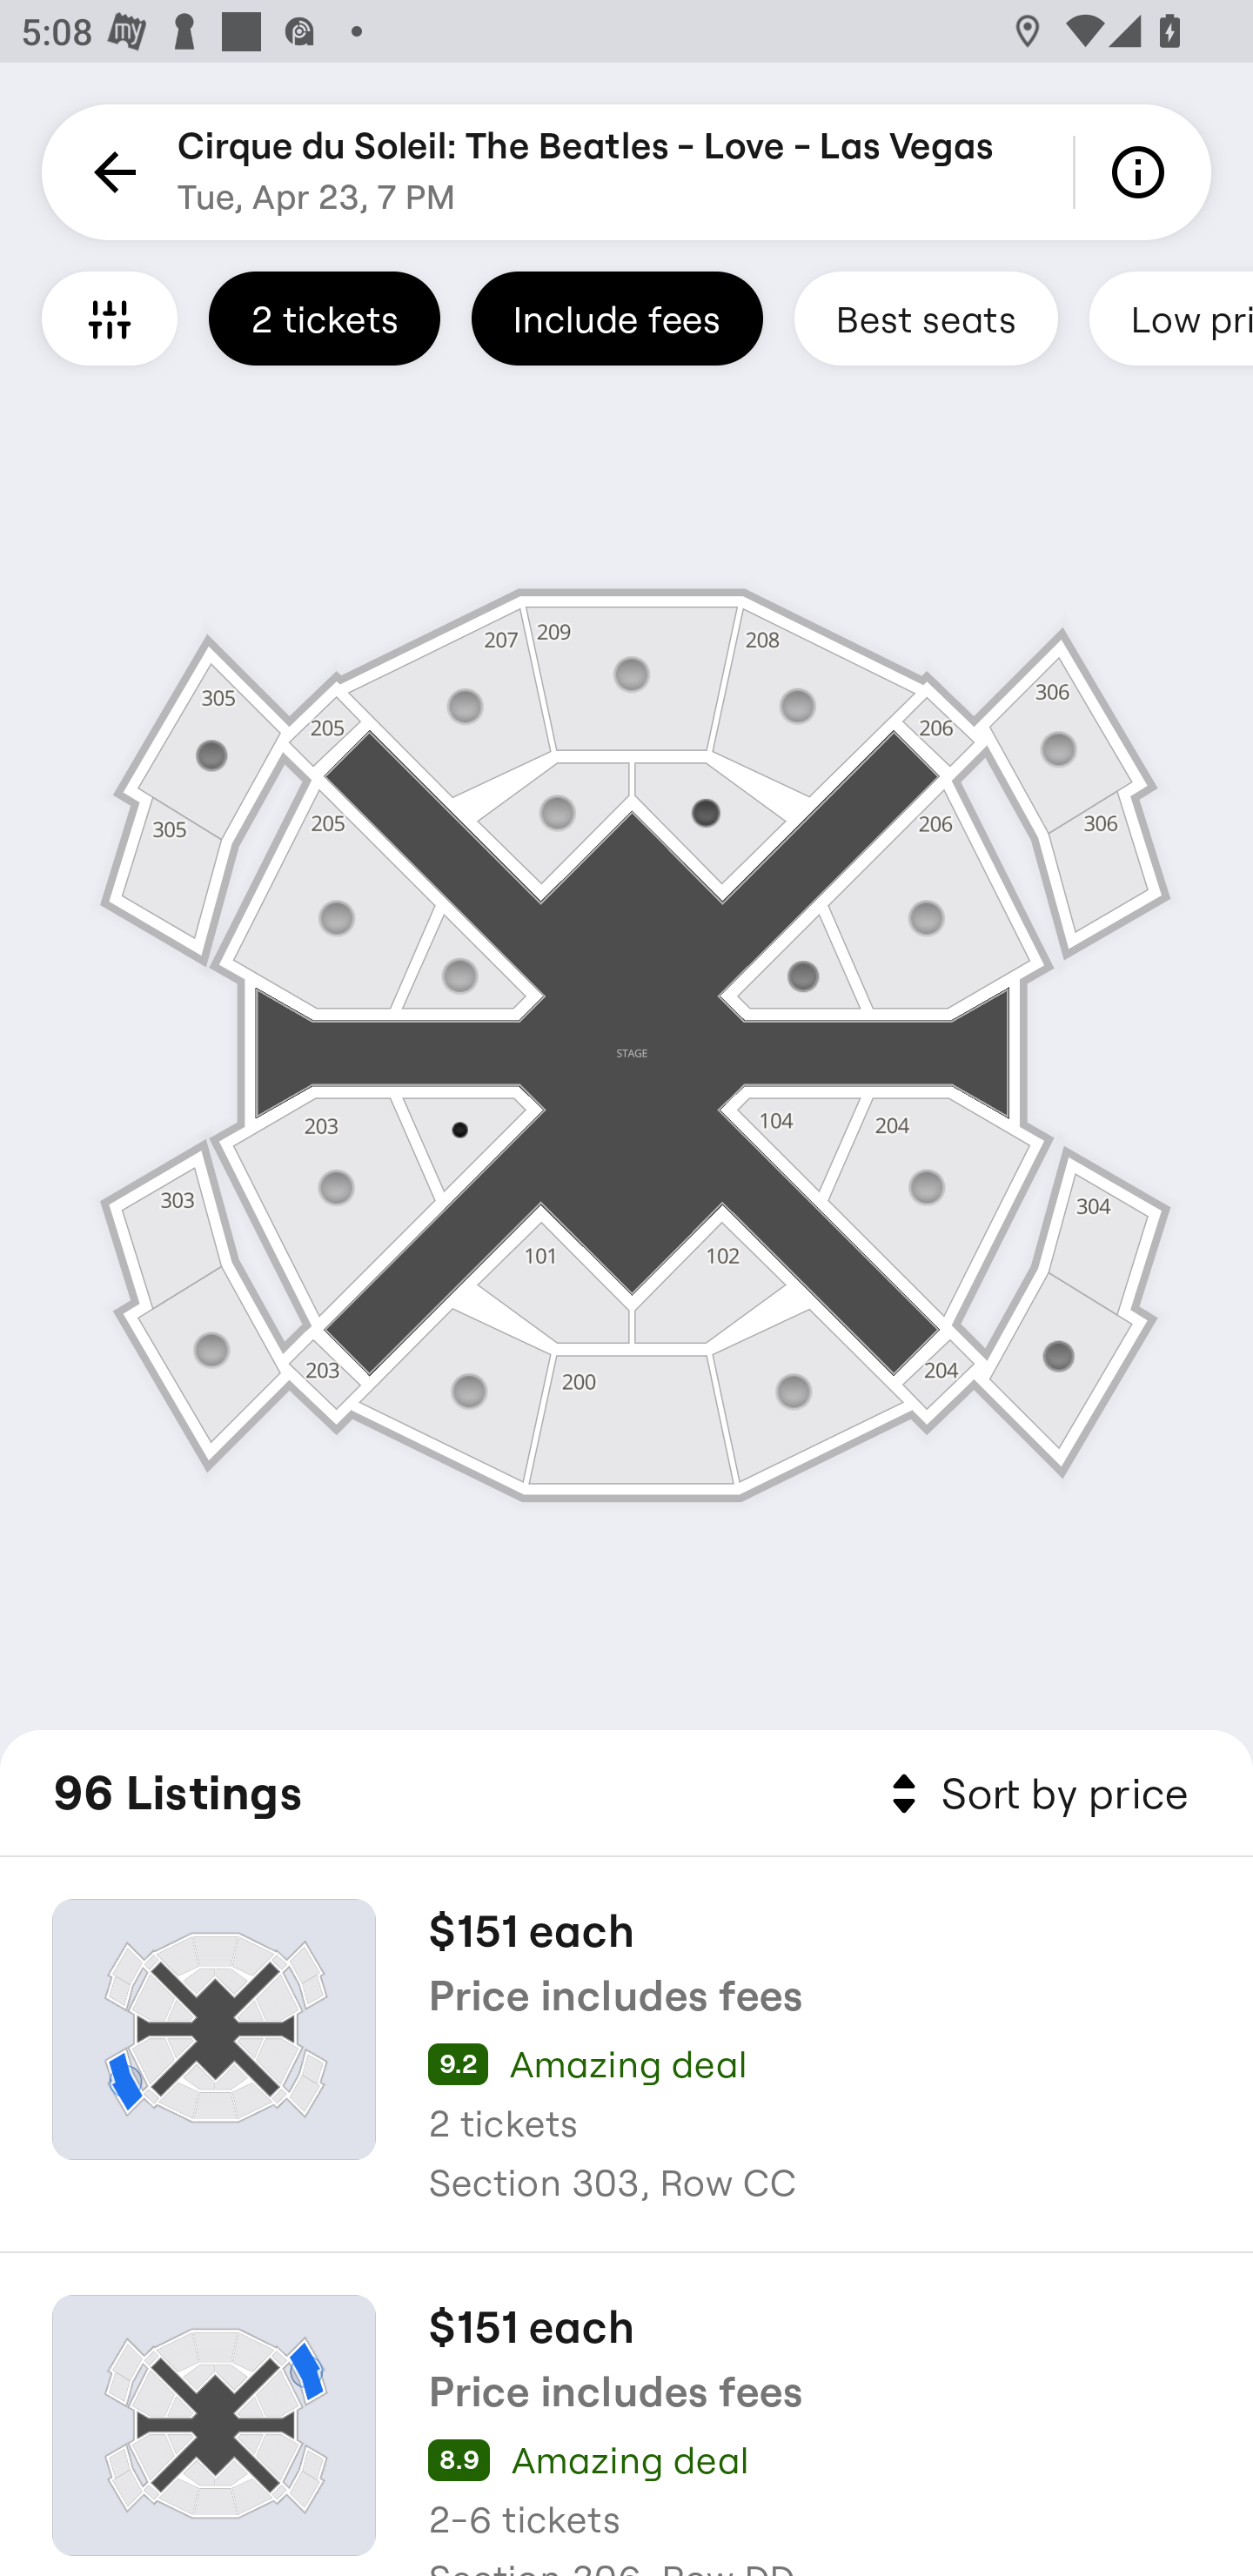 Image resolution: width=1253 pixels, height=2576 pixels. I want to click on Info, so click(1143, 172).